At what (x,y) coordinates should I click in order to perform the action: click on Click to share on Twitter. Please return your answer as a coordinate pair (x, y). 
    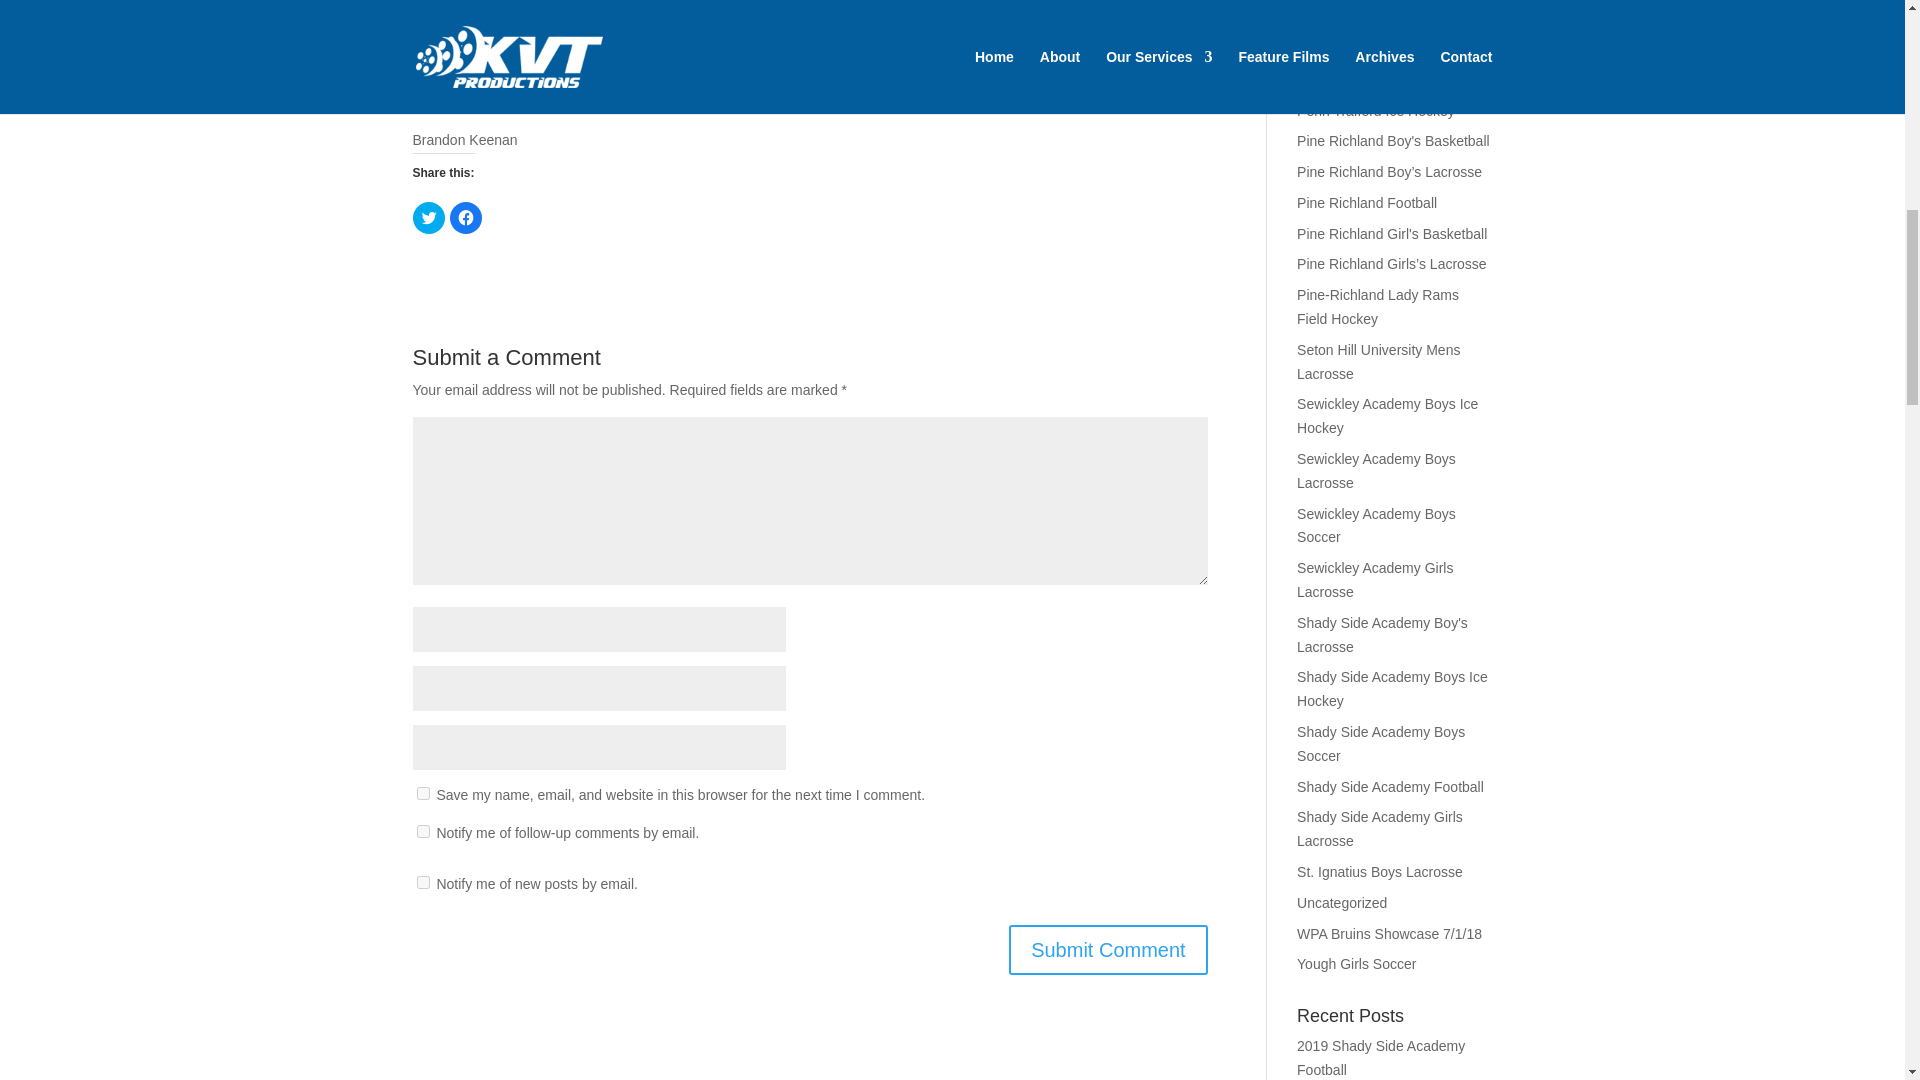
    Looking at the image, I should click on (428, 218).